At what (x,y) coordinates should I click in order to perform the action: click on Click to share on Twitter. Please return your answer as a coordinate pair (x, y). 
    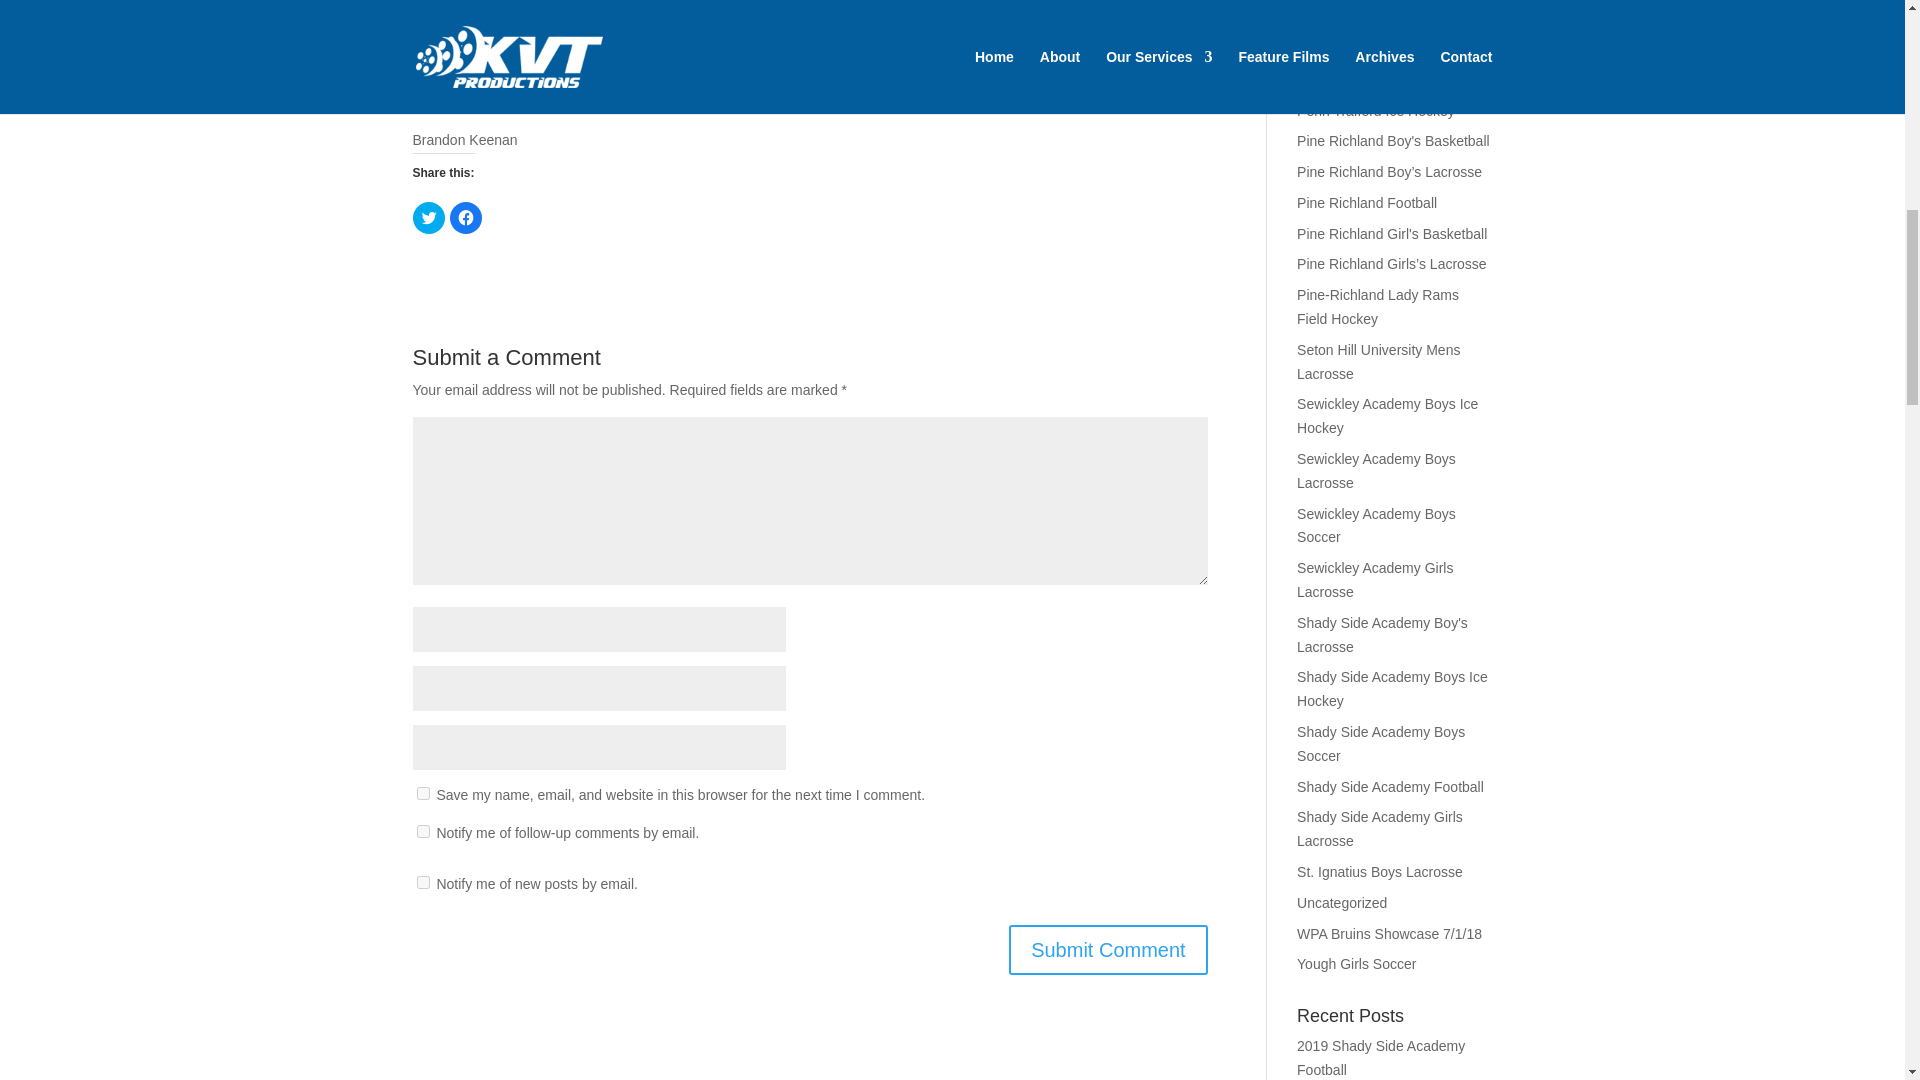
    Looking at the image, I should click on (428, 218).